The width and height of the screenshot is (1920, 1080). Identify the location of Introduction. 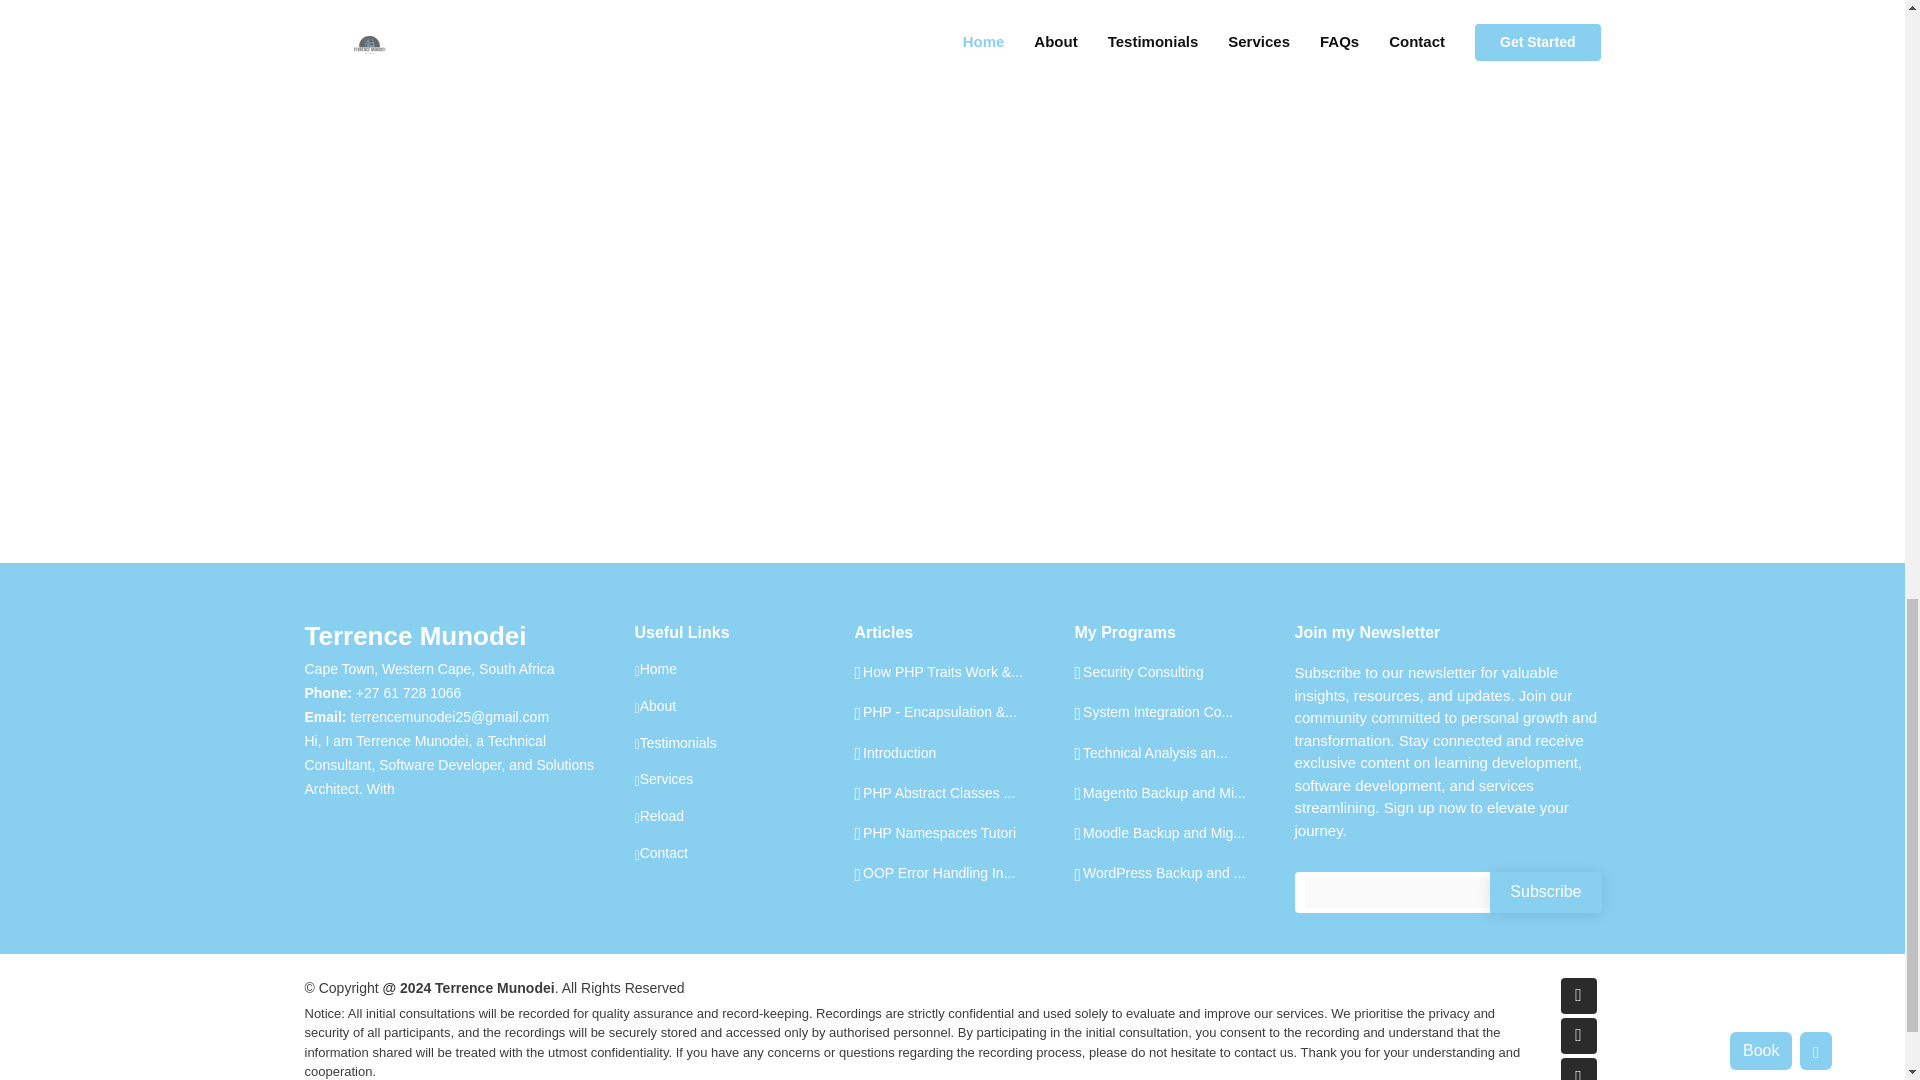
(895, 752).